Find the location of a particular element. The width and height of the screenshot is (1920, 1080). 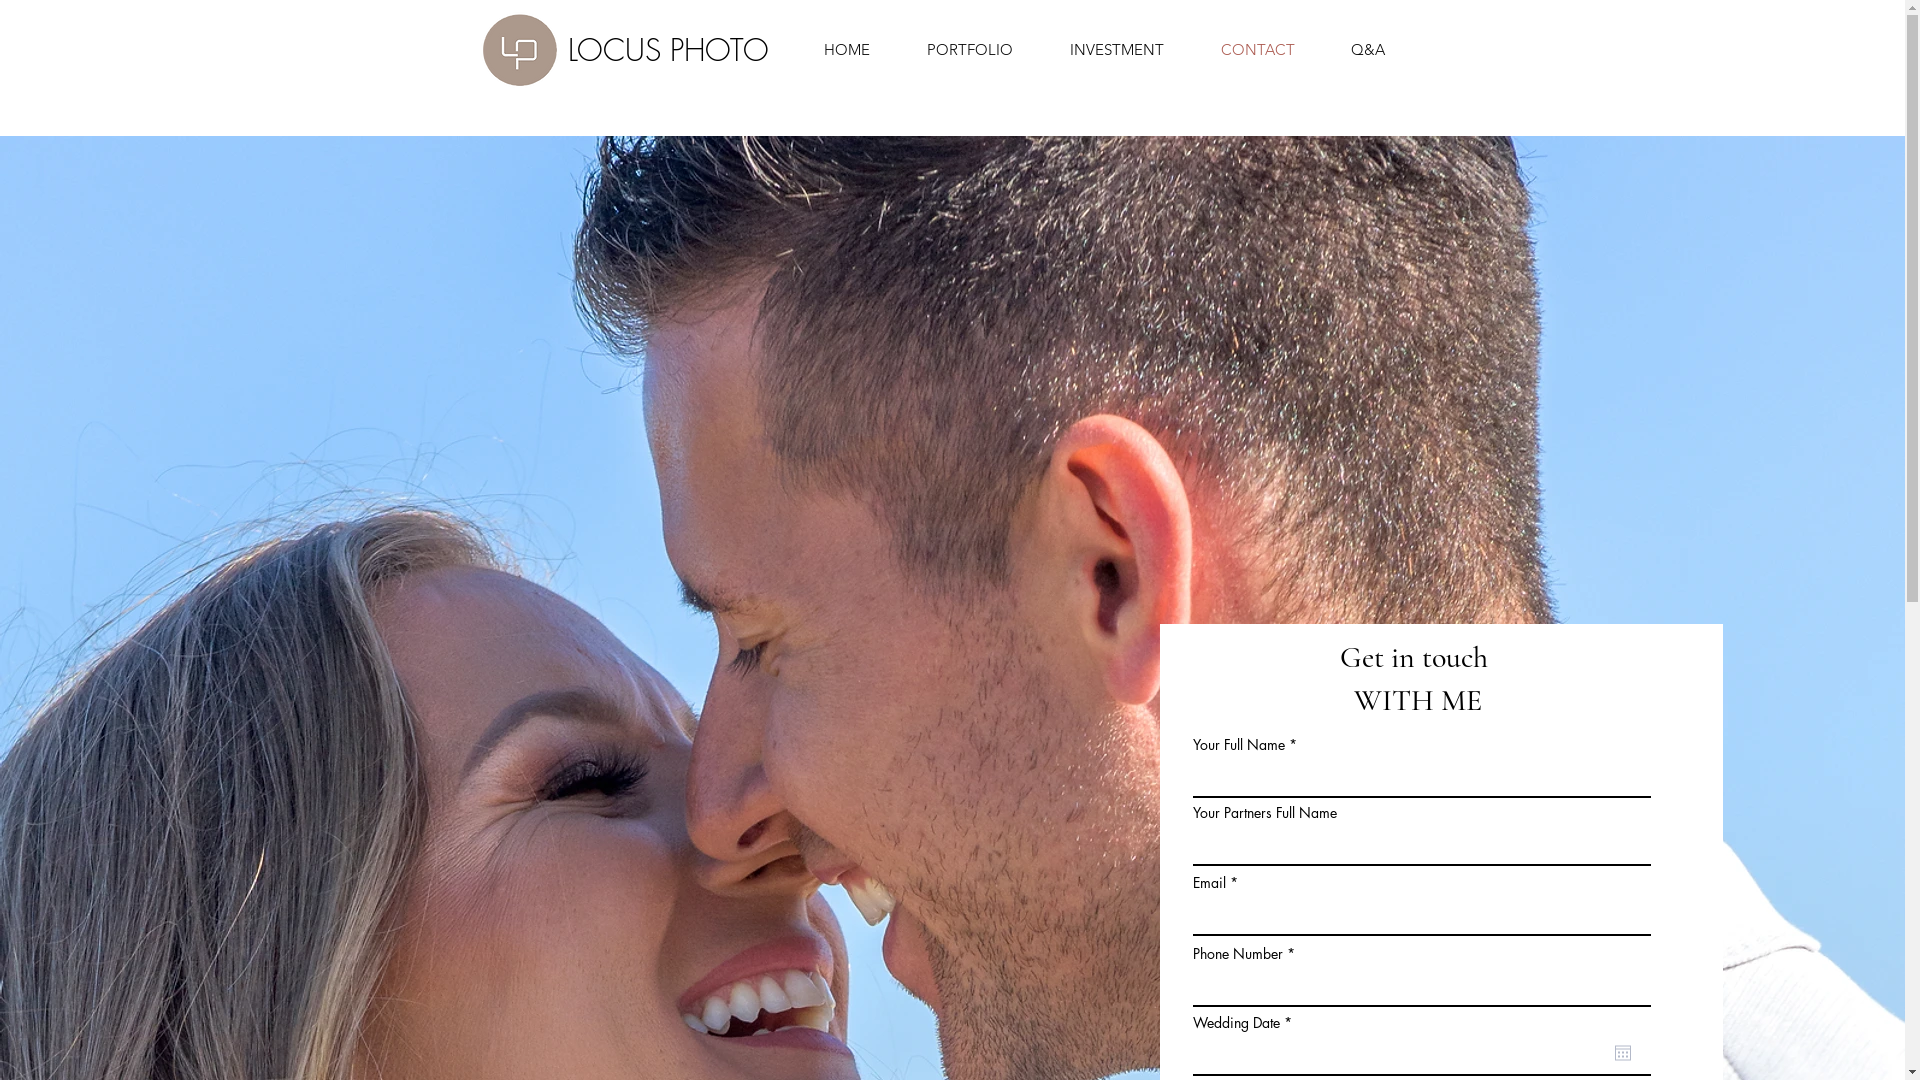

LOCUS PHOTO is located at coordinates (668, 50).